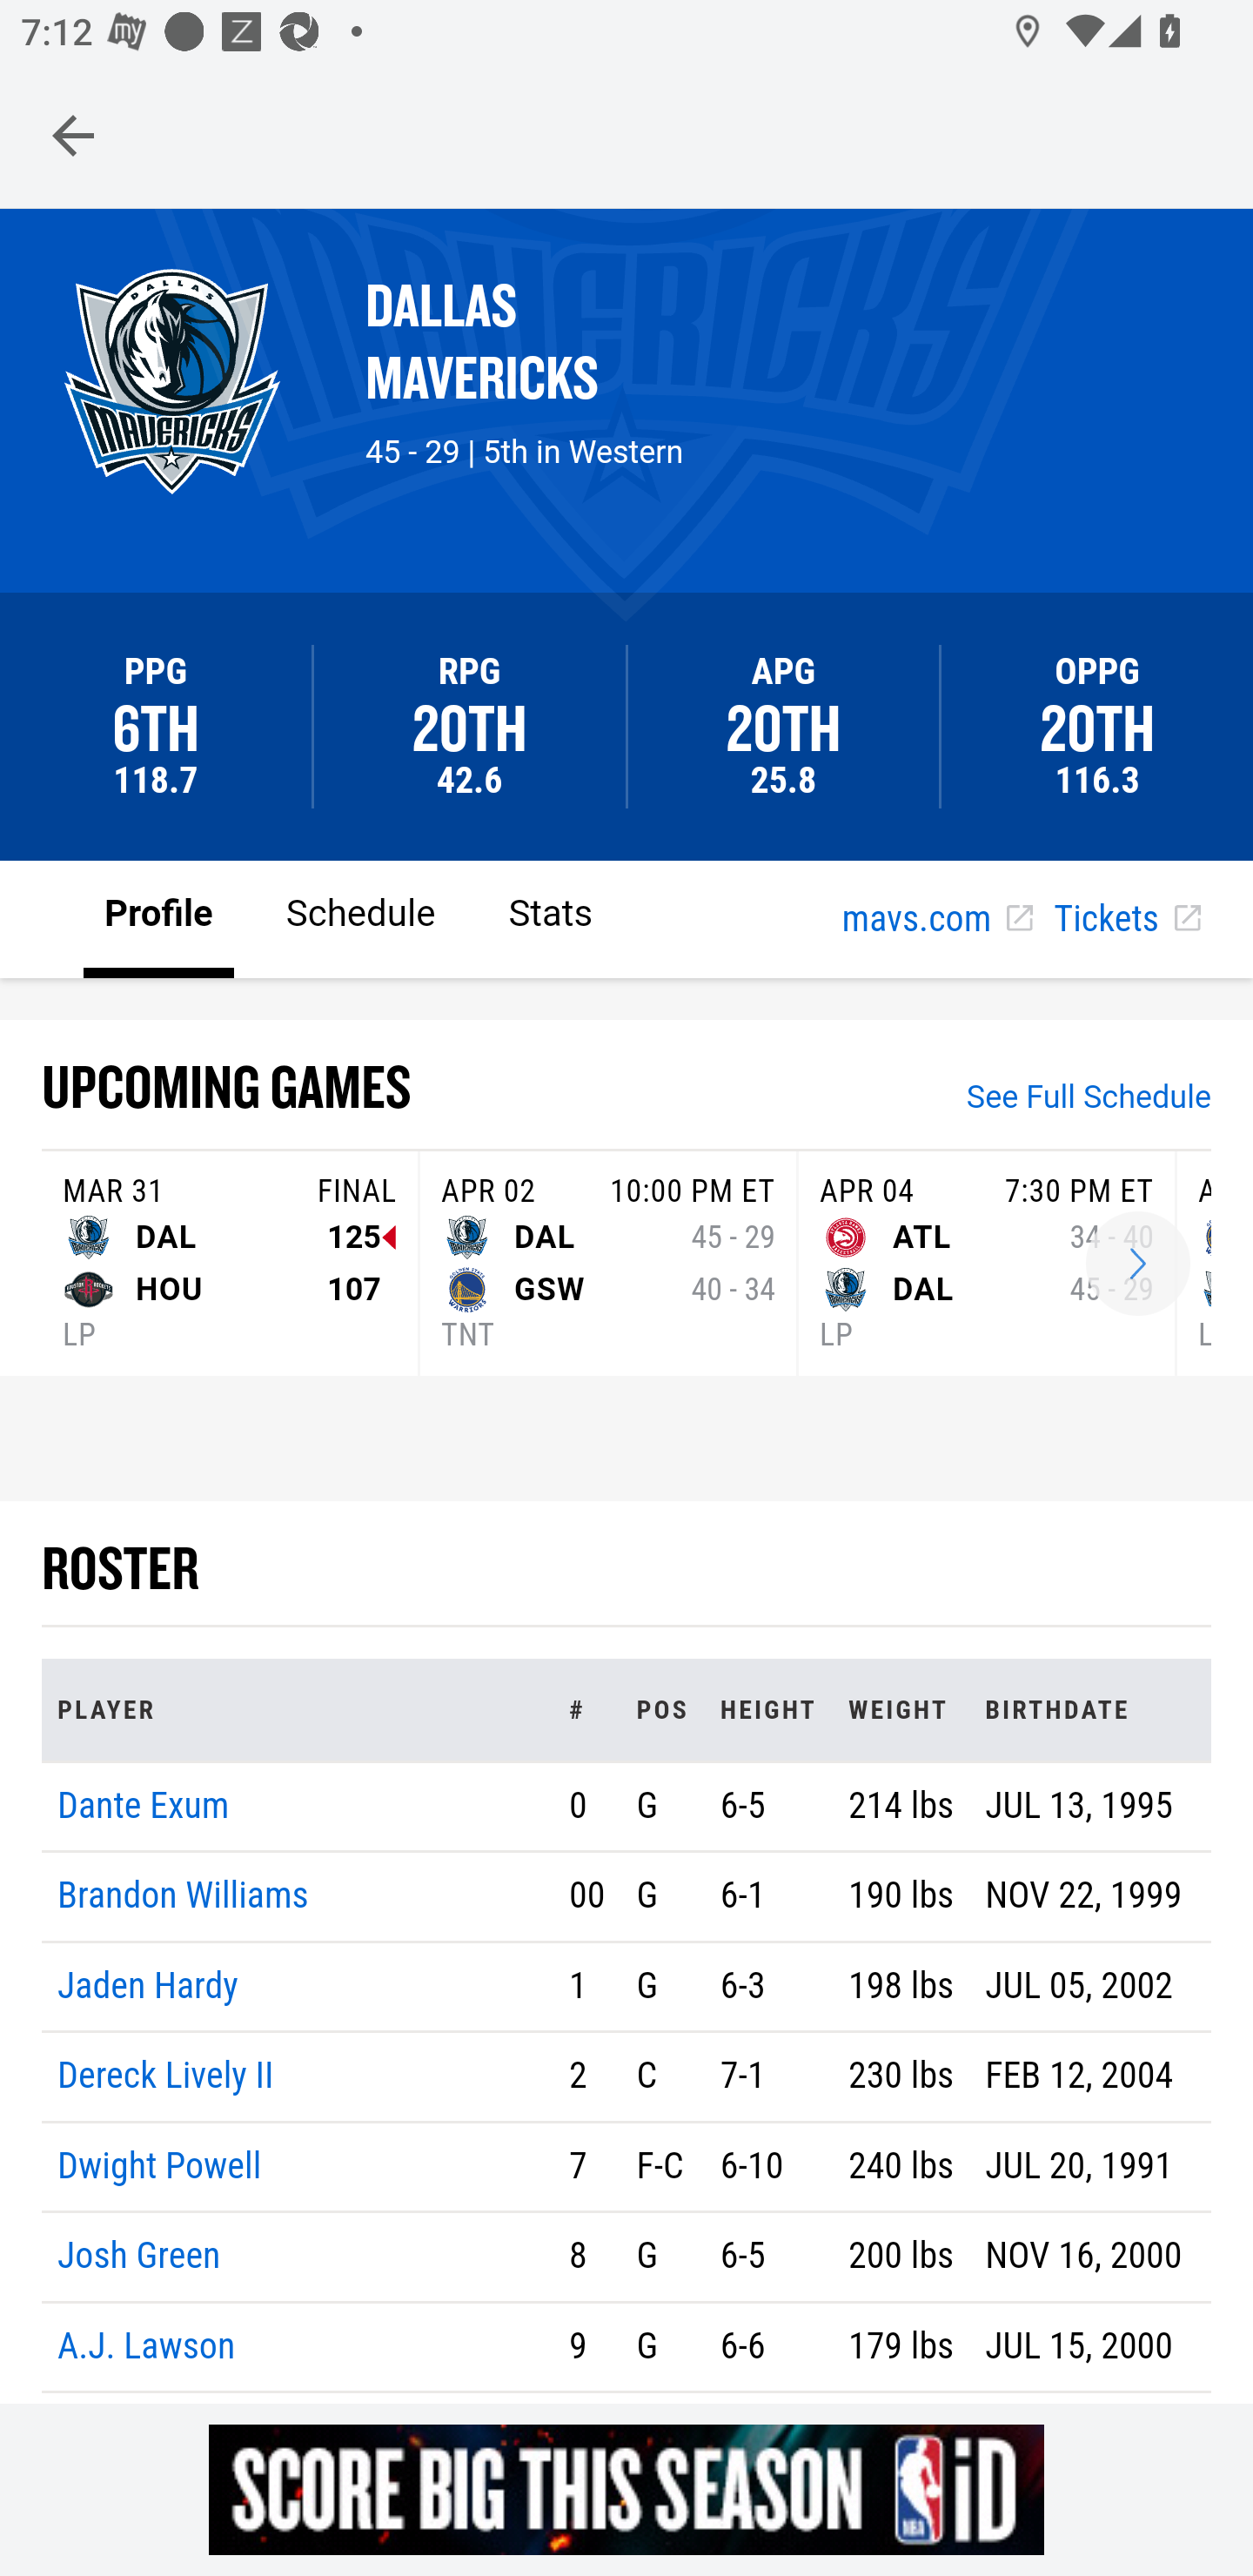 Image resolution: width=1253 pixels, height=2576 pixels. Describe the element at coordinates (1138, 1265) in the screenshot. I see `Match-up Scores` at that location.